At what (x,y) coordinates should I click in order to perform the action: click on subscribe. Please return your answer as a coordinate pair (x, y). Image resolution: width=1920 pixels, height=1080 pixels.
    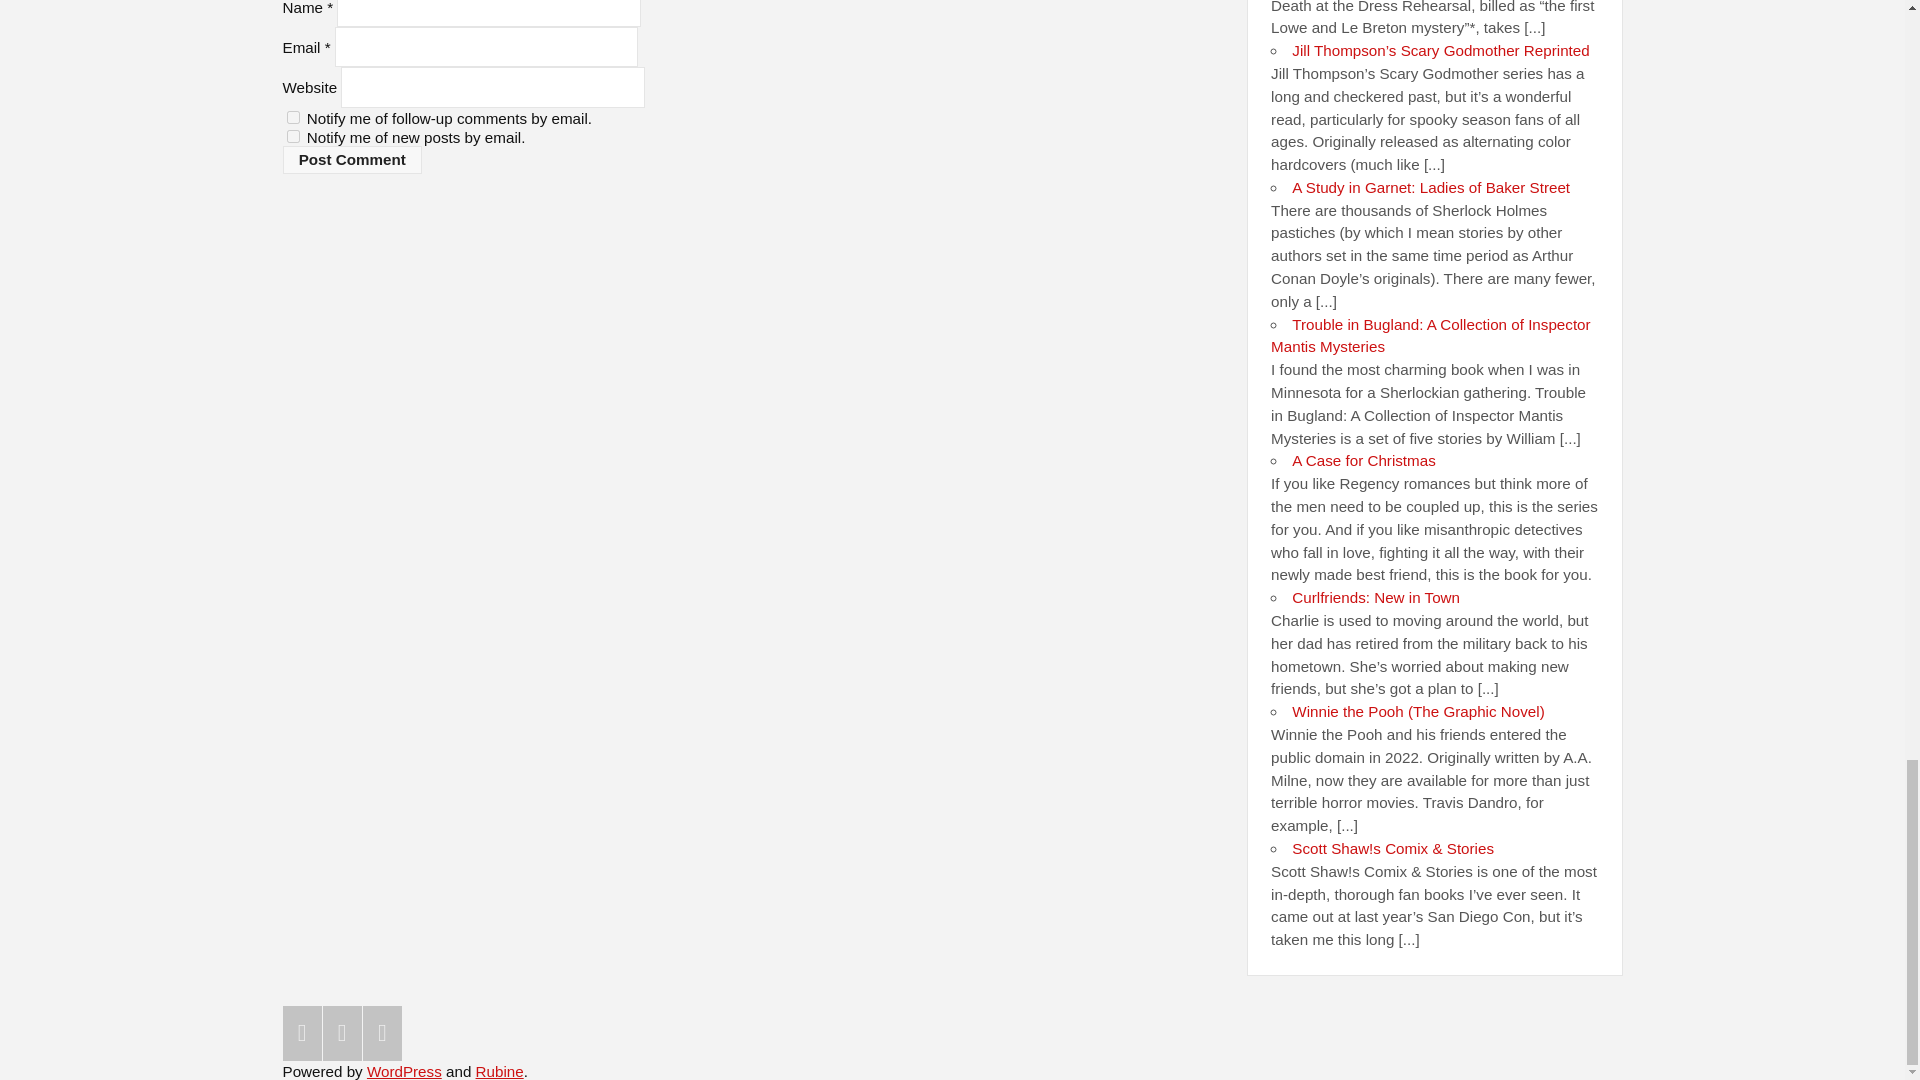
    Looking at the image, I should click on (292, 136).